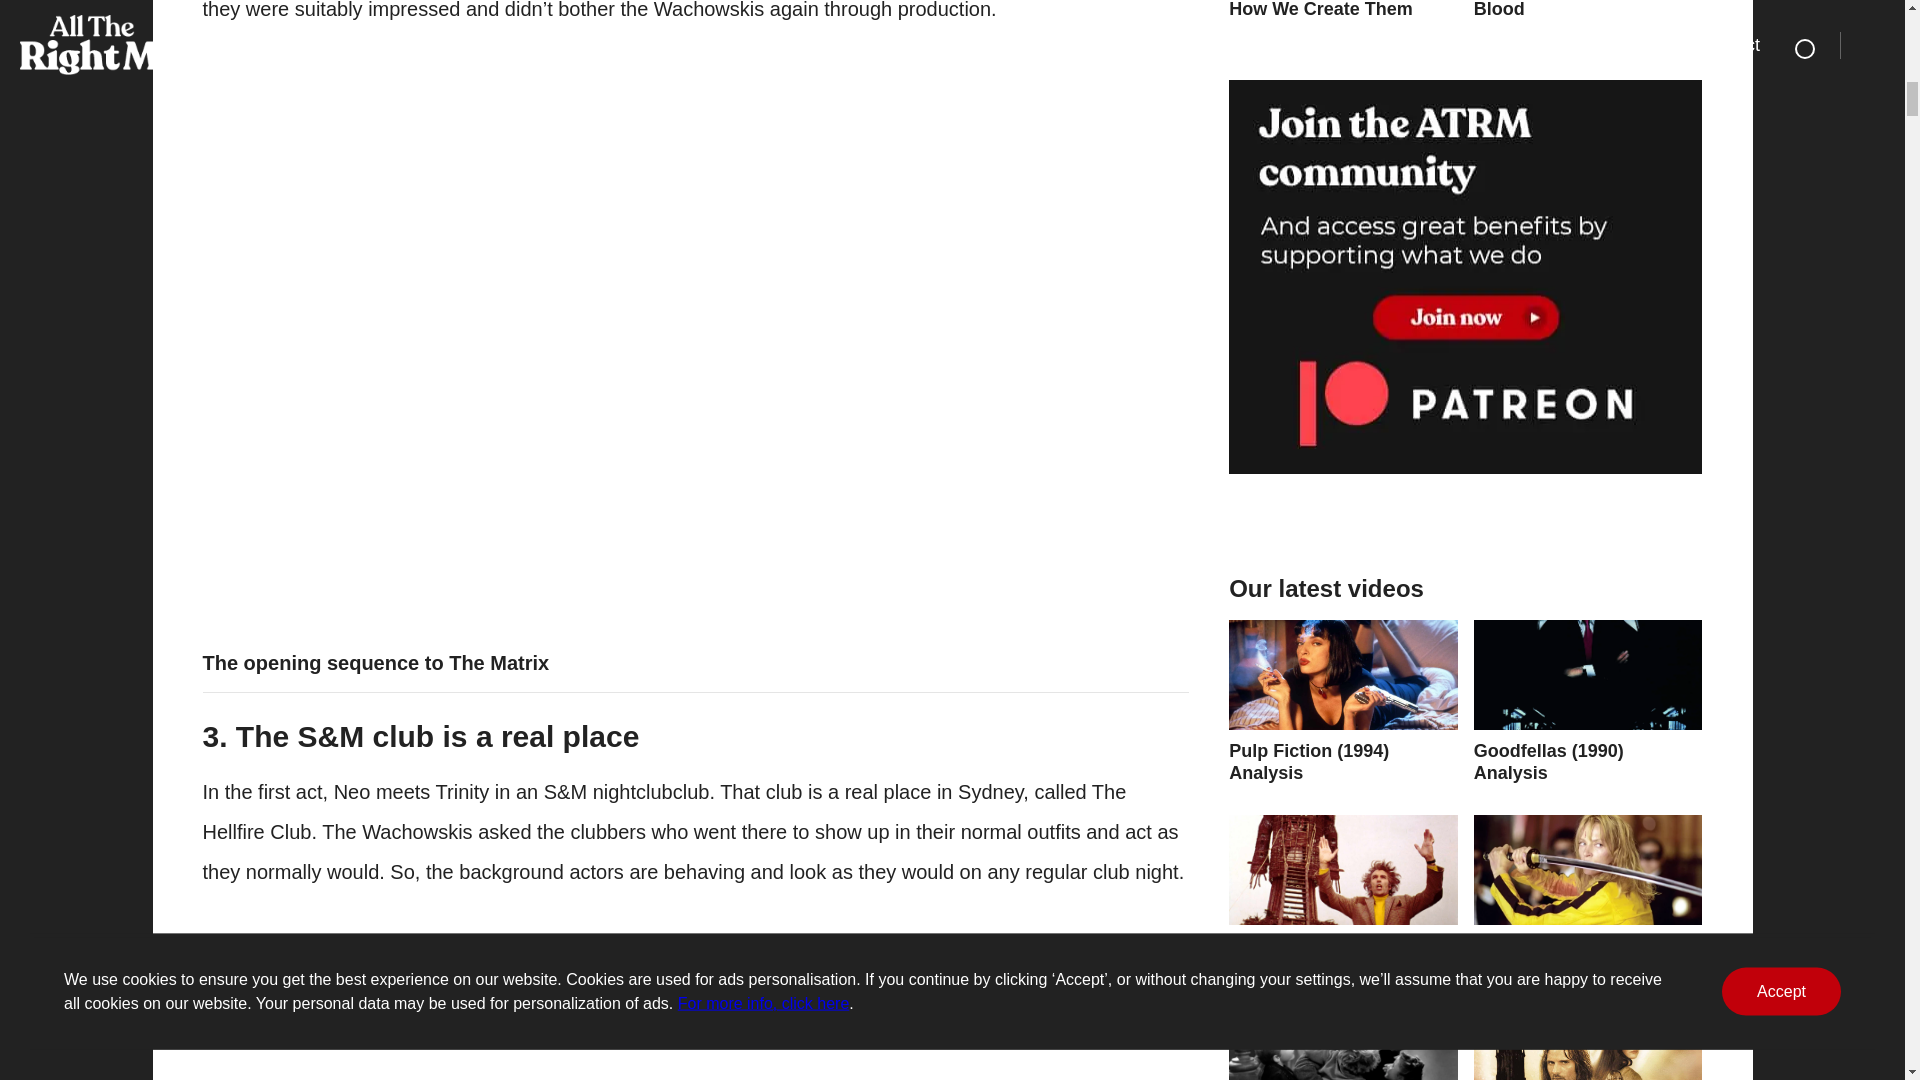 This screenshot has width=1920, height=1080. What do you see at coordinates (1342, 896) in the screenshot?
I see `Top 10 Movie Plot Twists Of All Time` at bounding box center [1342, 896].